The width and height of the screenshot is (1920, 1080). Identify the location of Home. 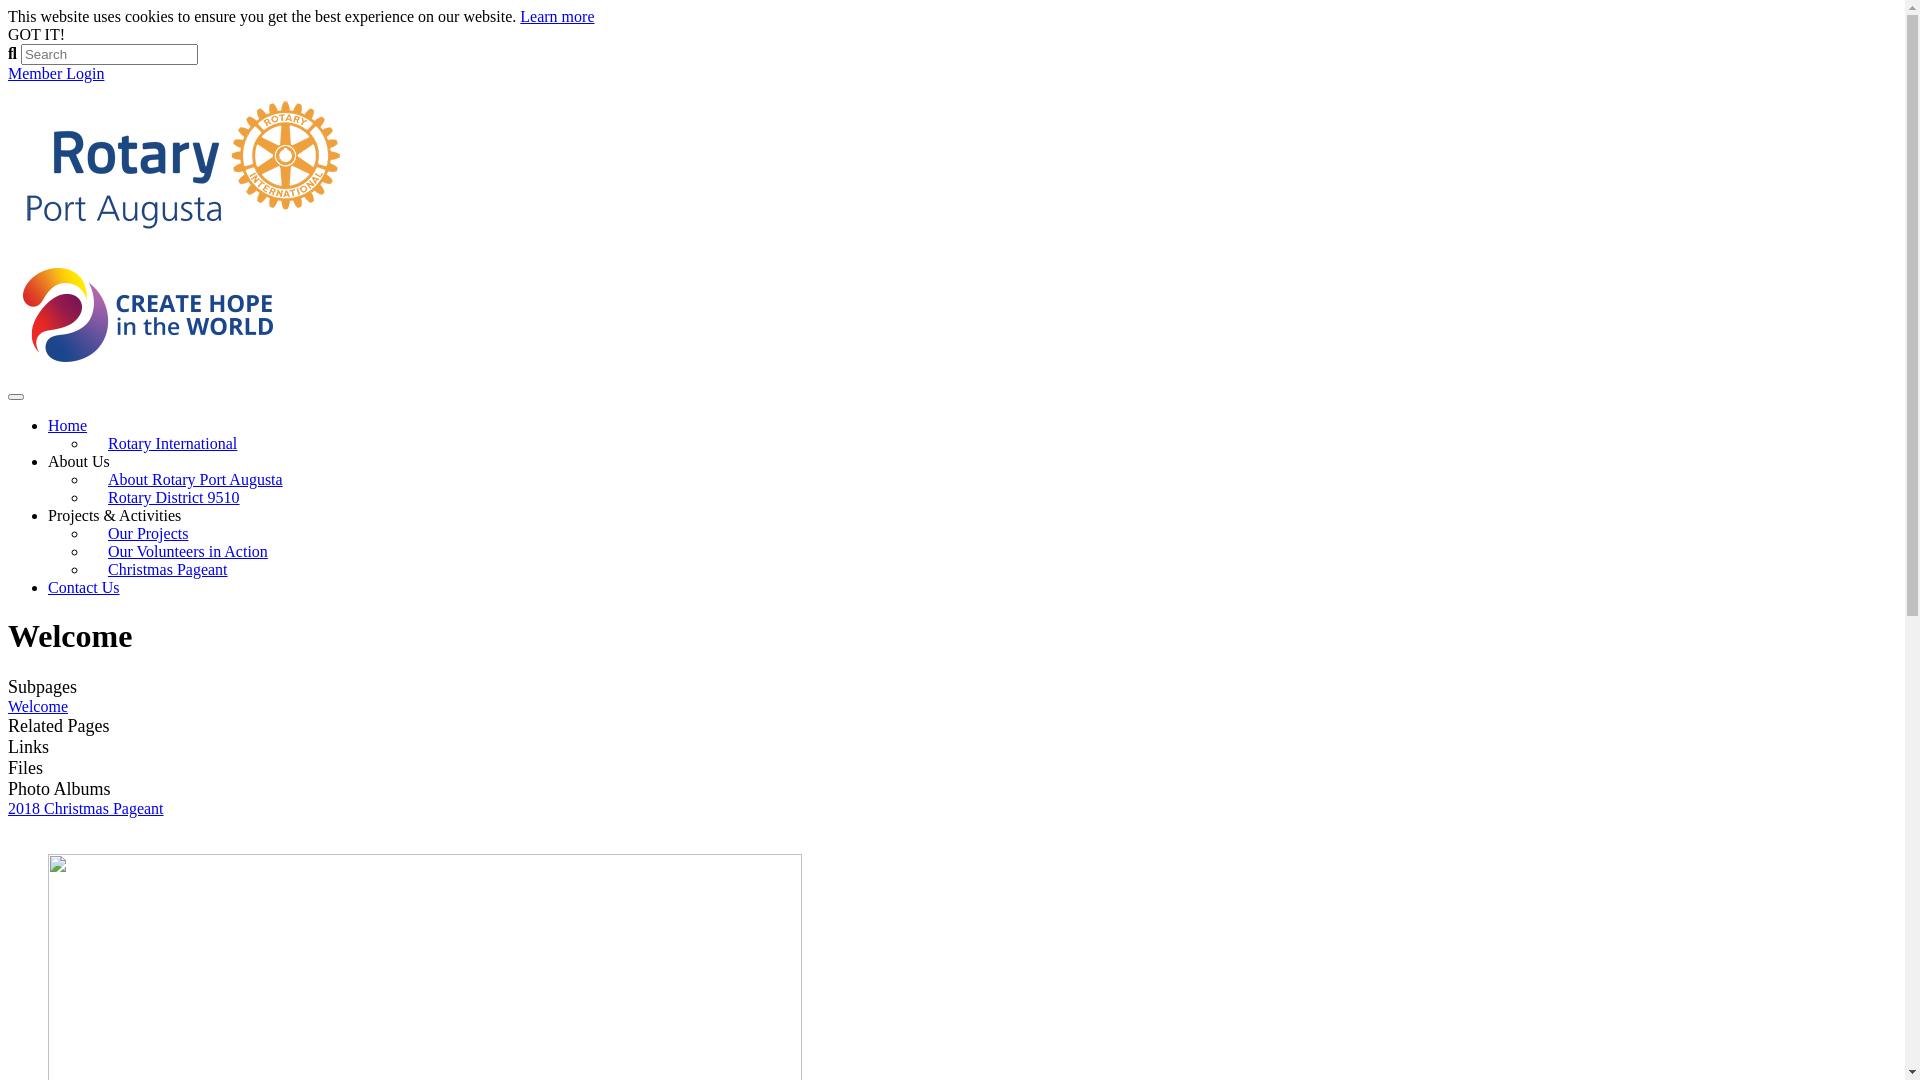
(68, 426).